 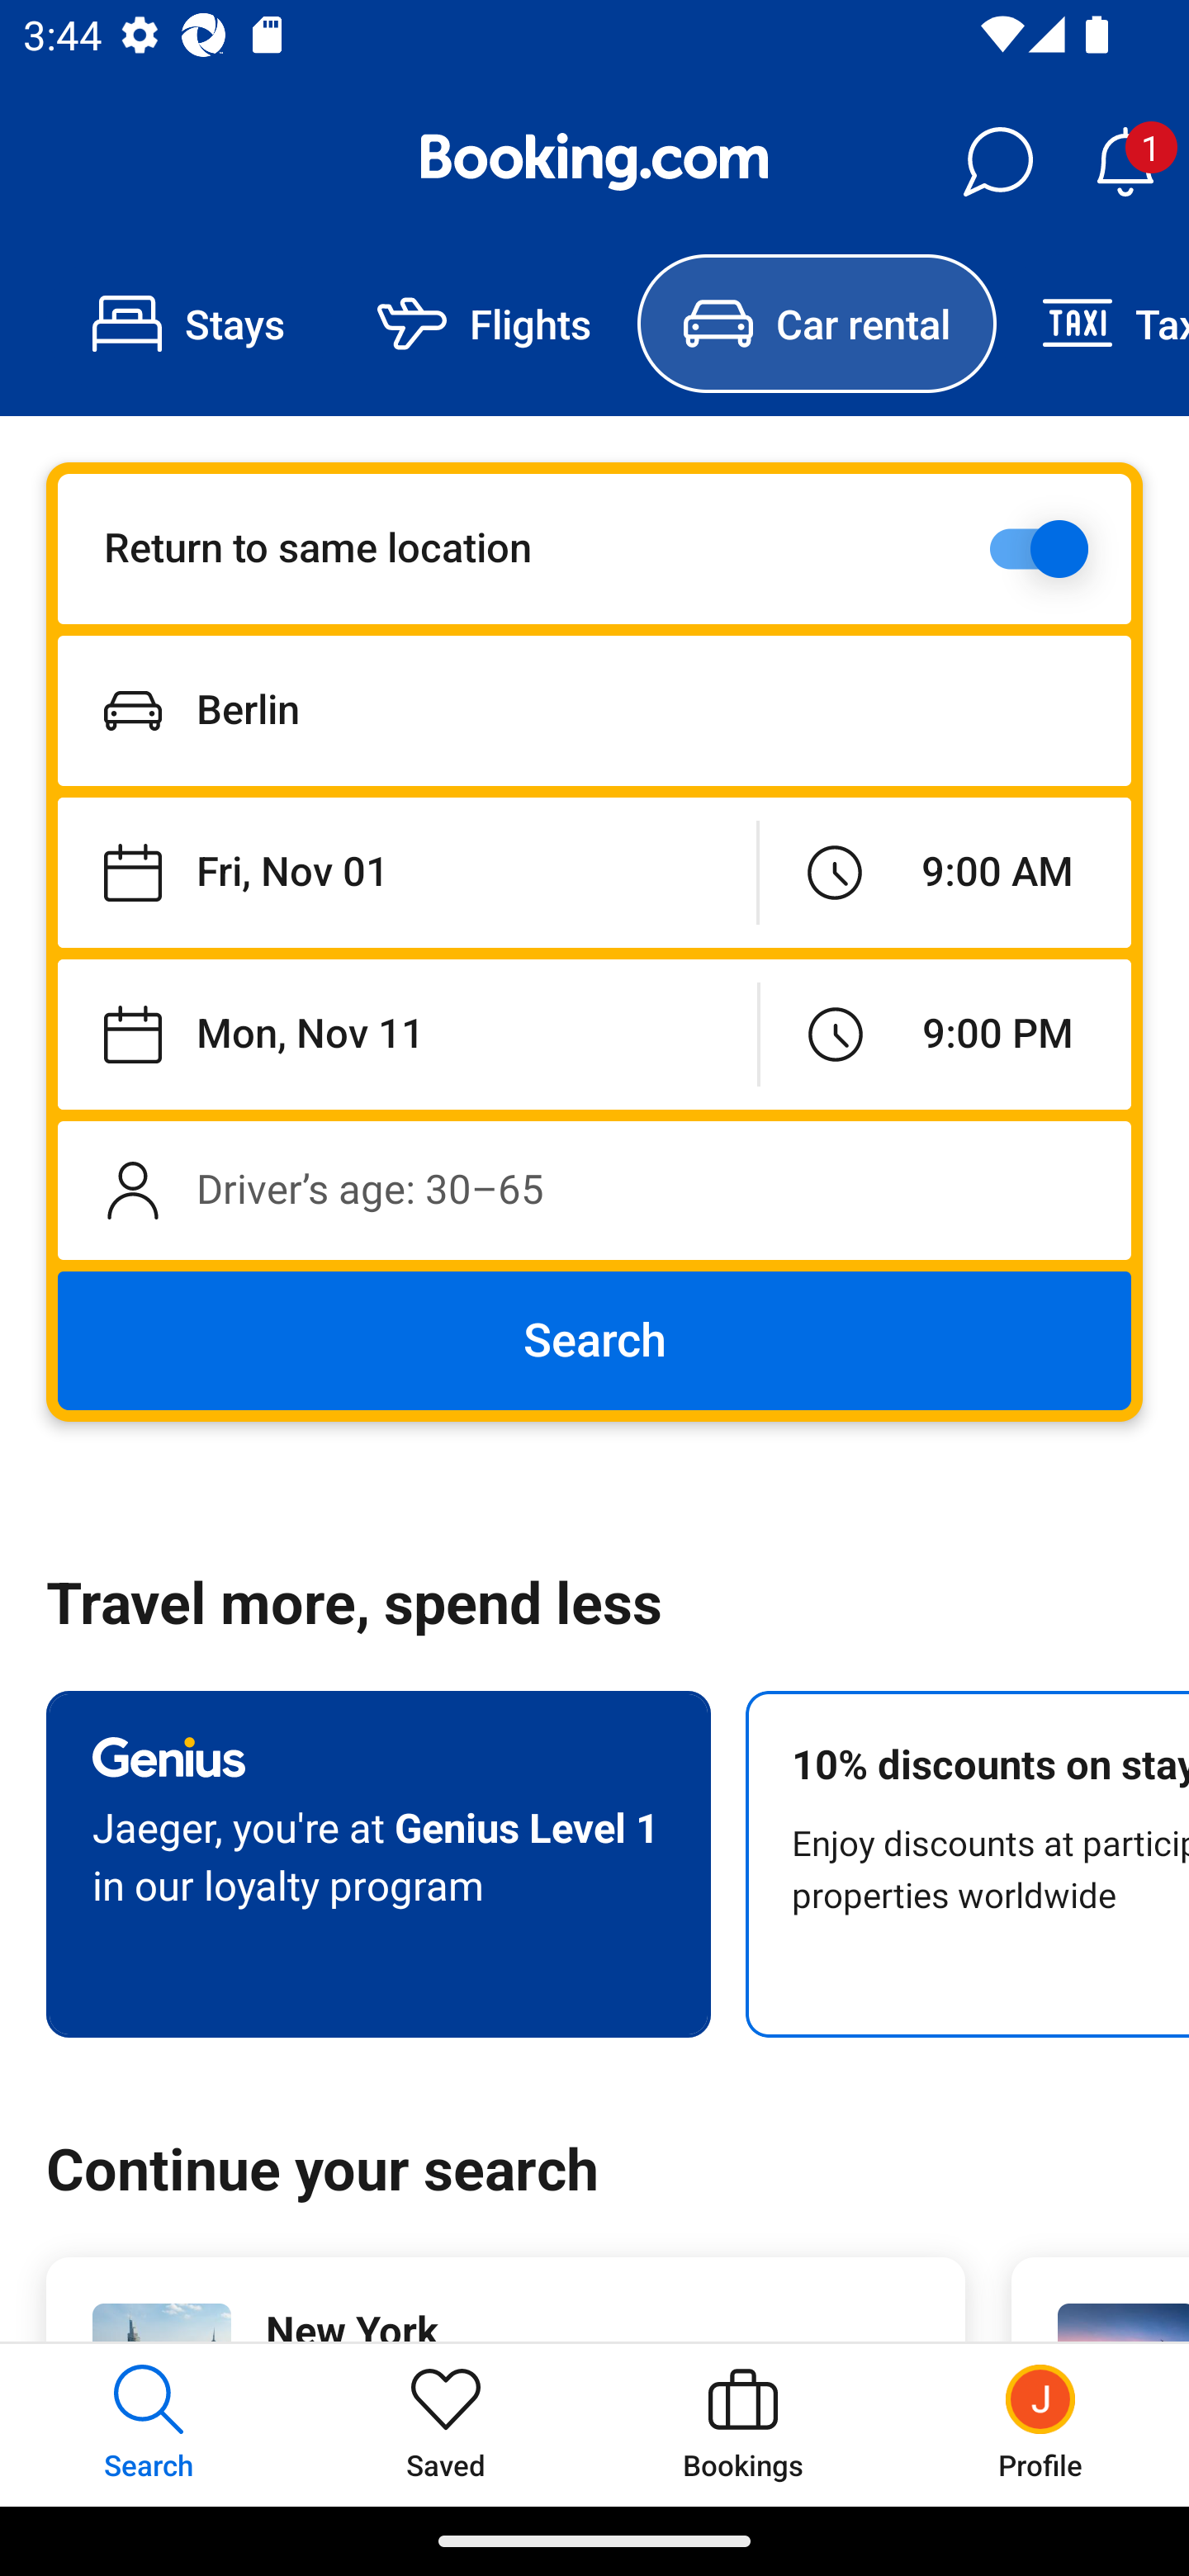 I want to click on Bookings, so click(x=743, y=2424).